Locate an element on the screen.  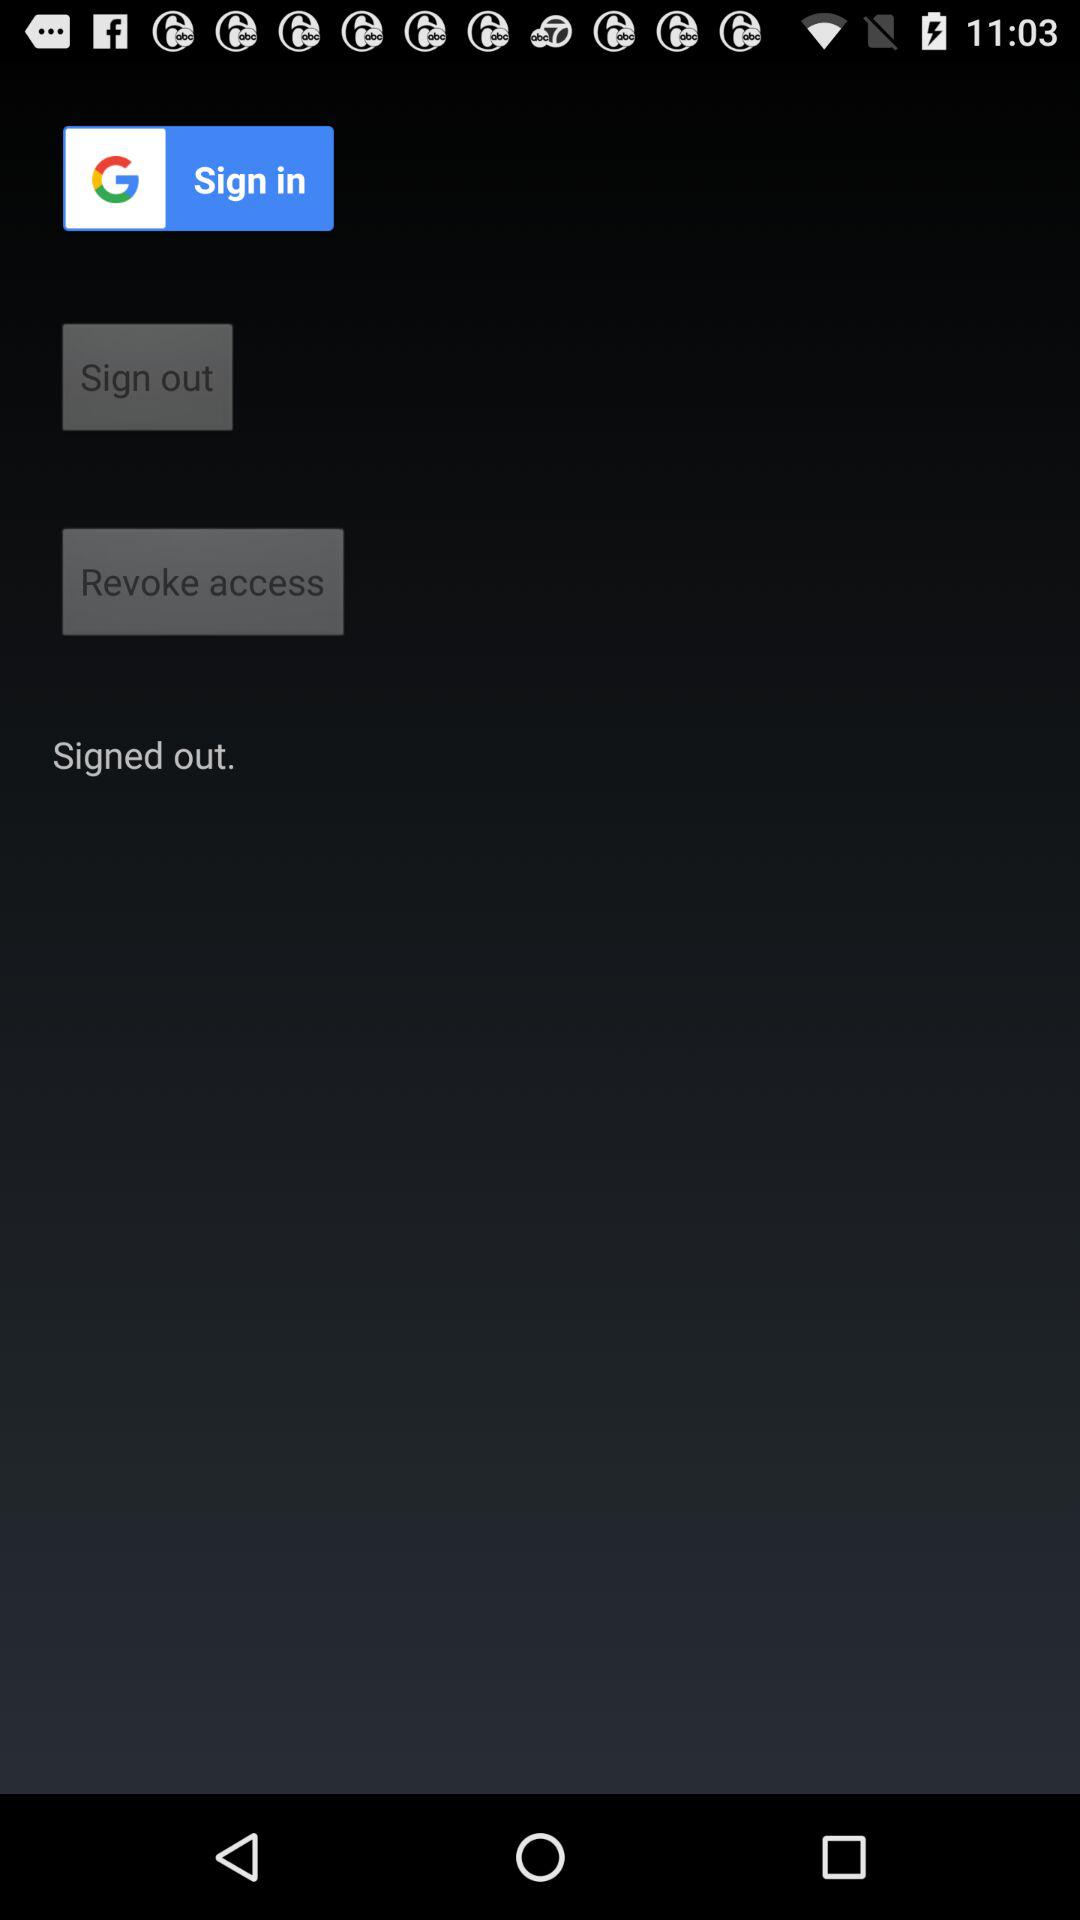
tap the app above the signed out. item is located at coordinates (203, 588).